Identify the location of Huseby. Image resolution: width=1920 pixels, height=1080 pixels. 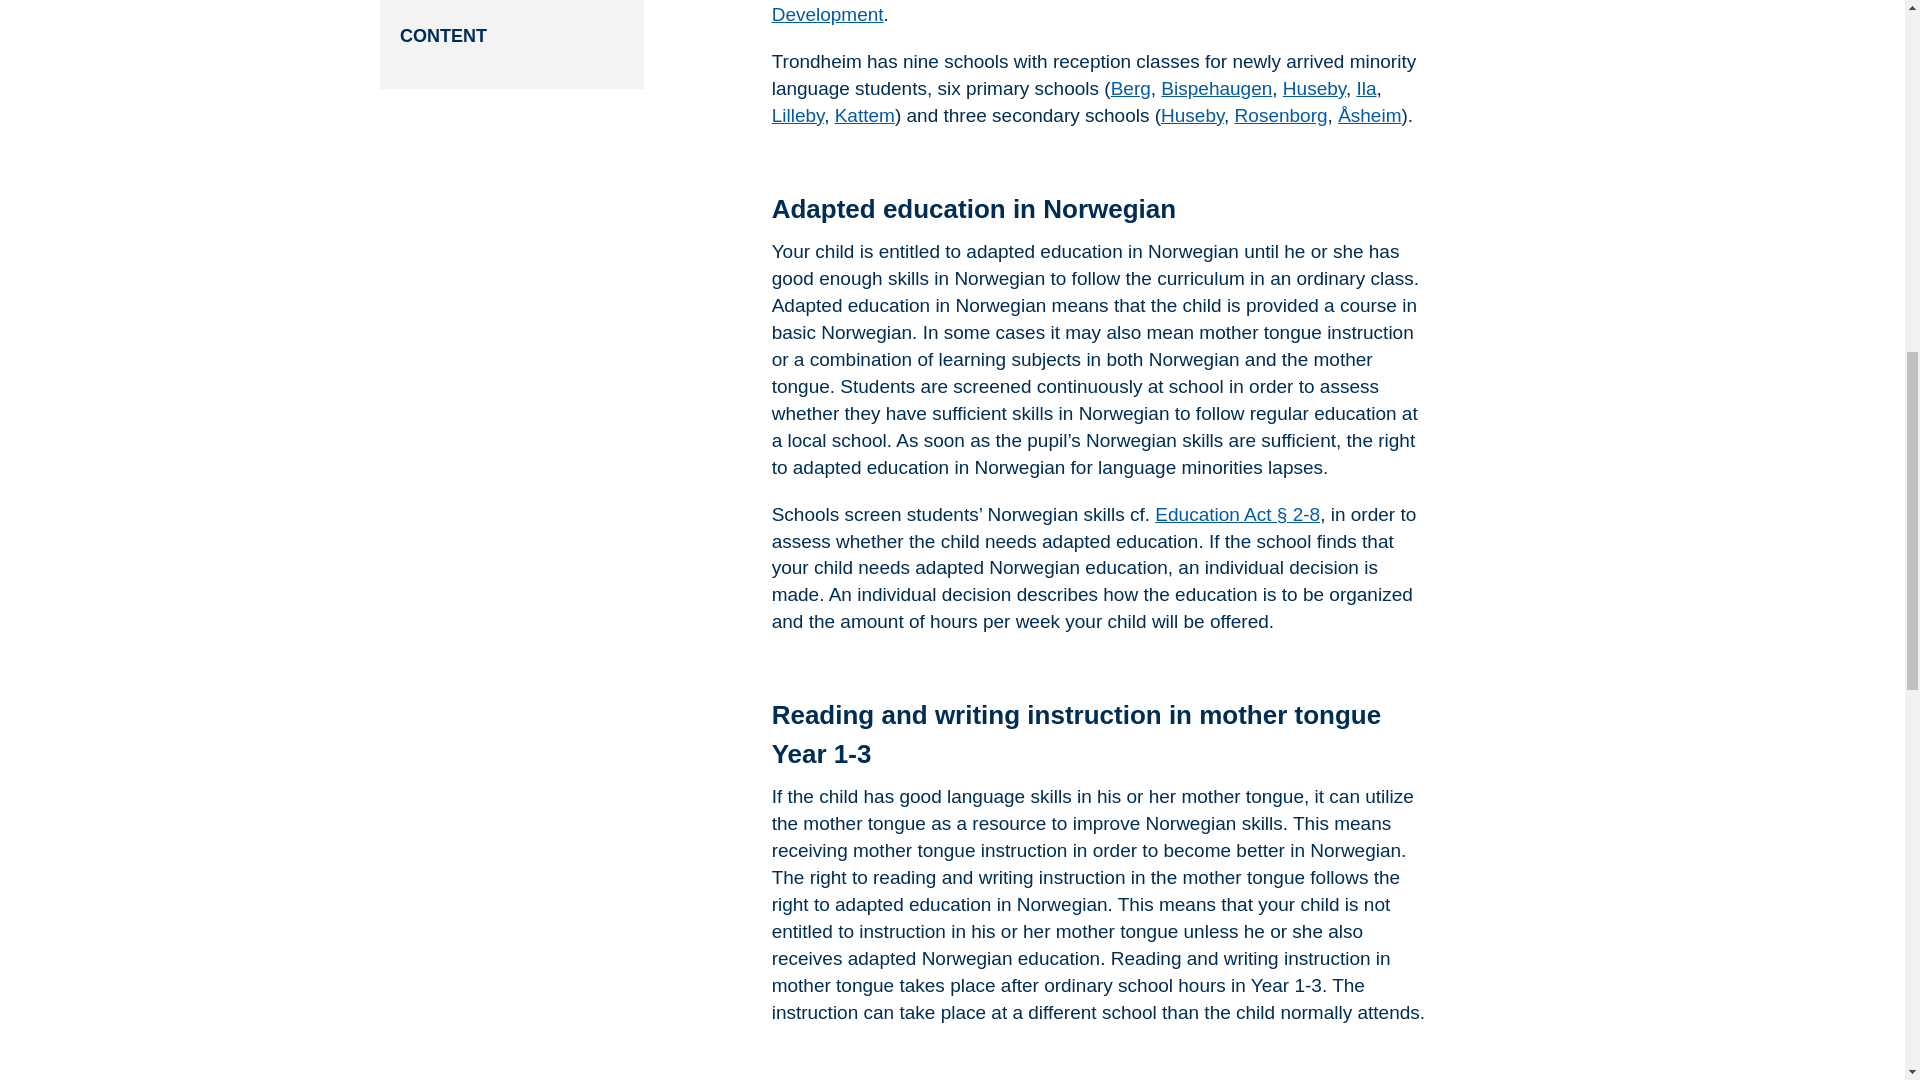
(1314, 88).